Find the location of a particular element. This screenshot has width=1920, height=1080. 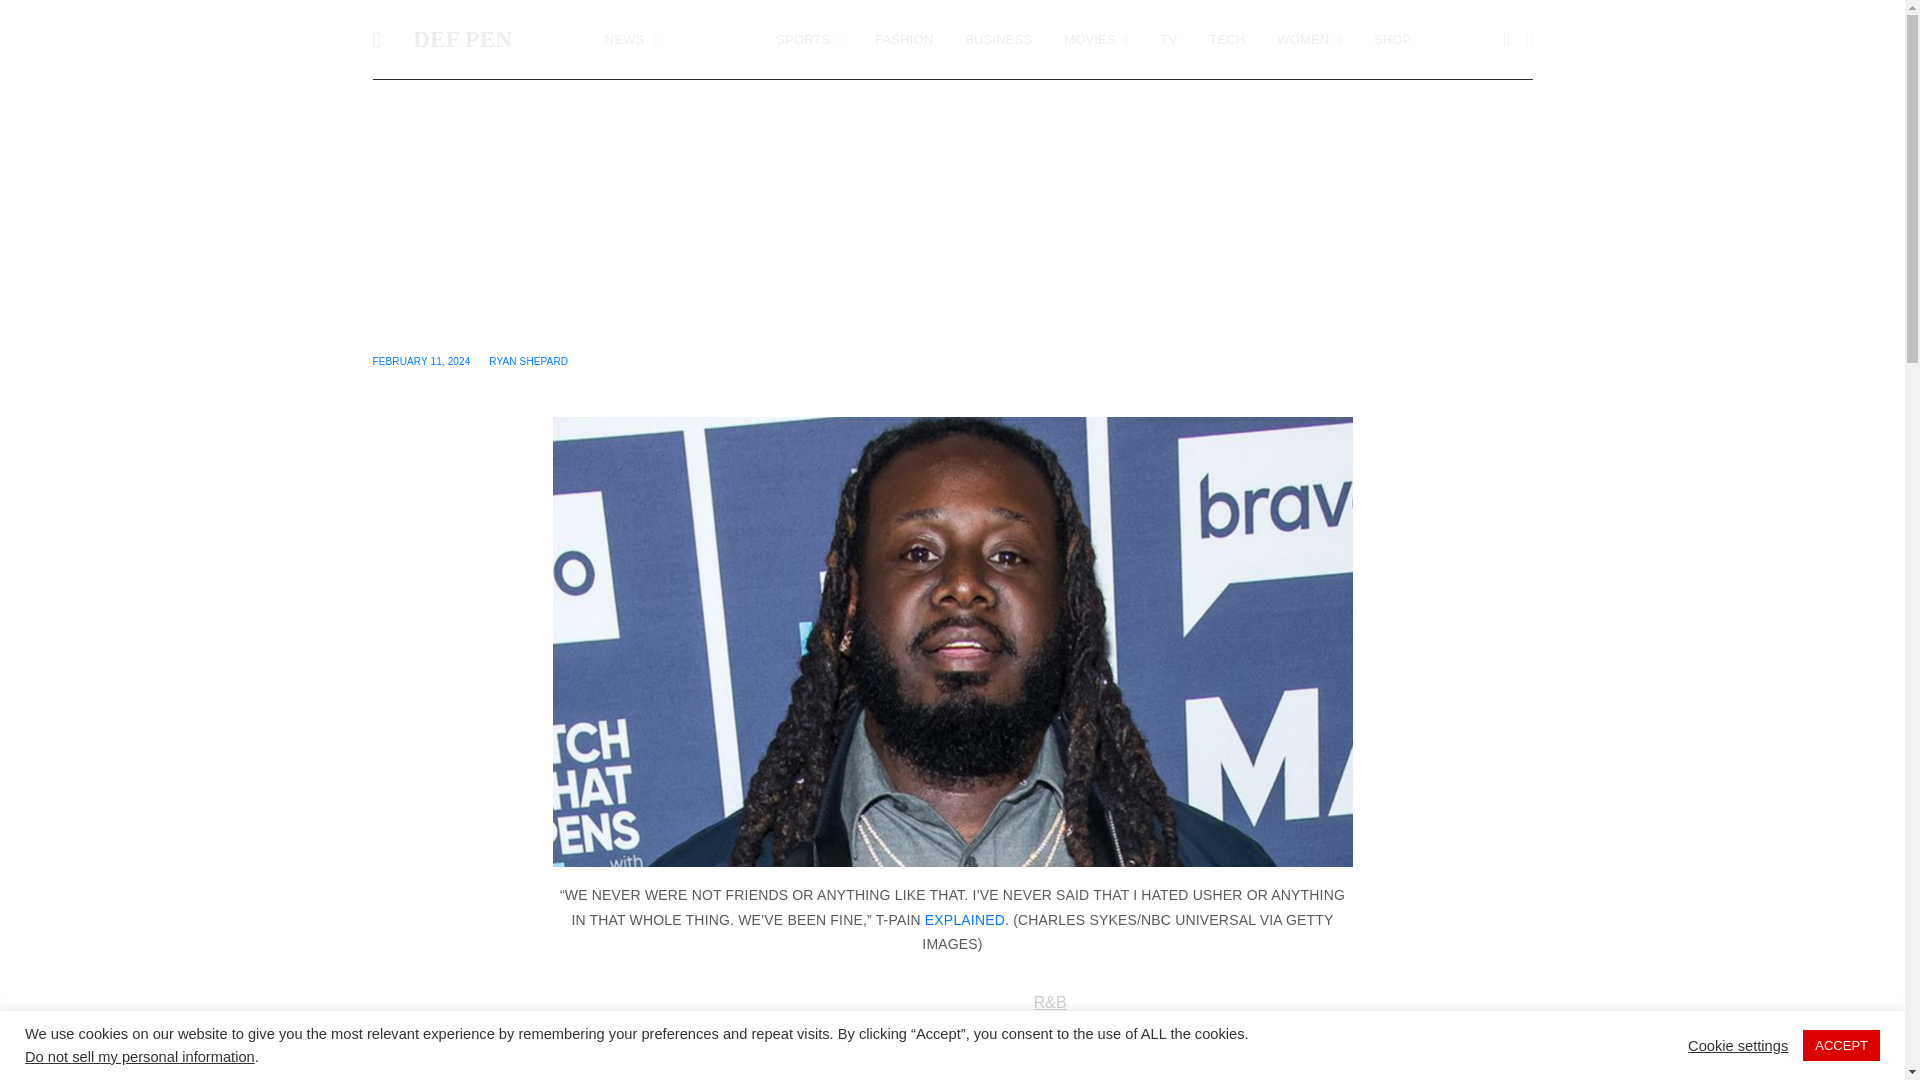

View all posts by Ryan Shepard is located at coordinates (528, 362).